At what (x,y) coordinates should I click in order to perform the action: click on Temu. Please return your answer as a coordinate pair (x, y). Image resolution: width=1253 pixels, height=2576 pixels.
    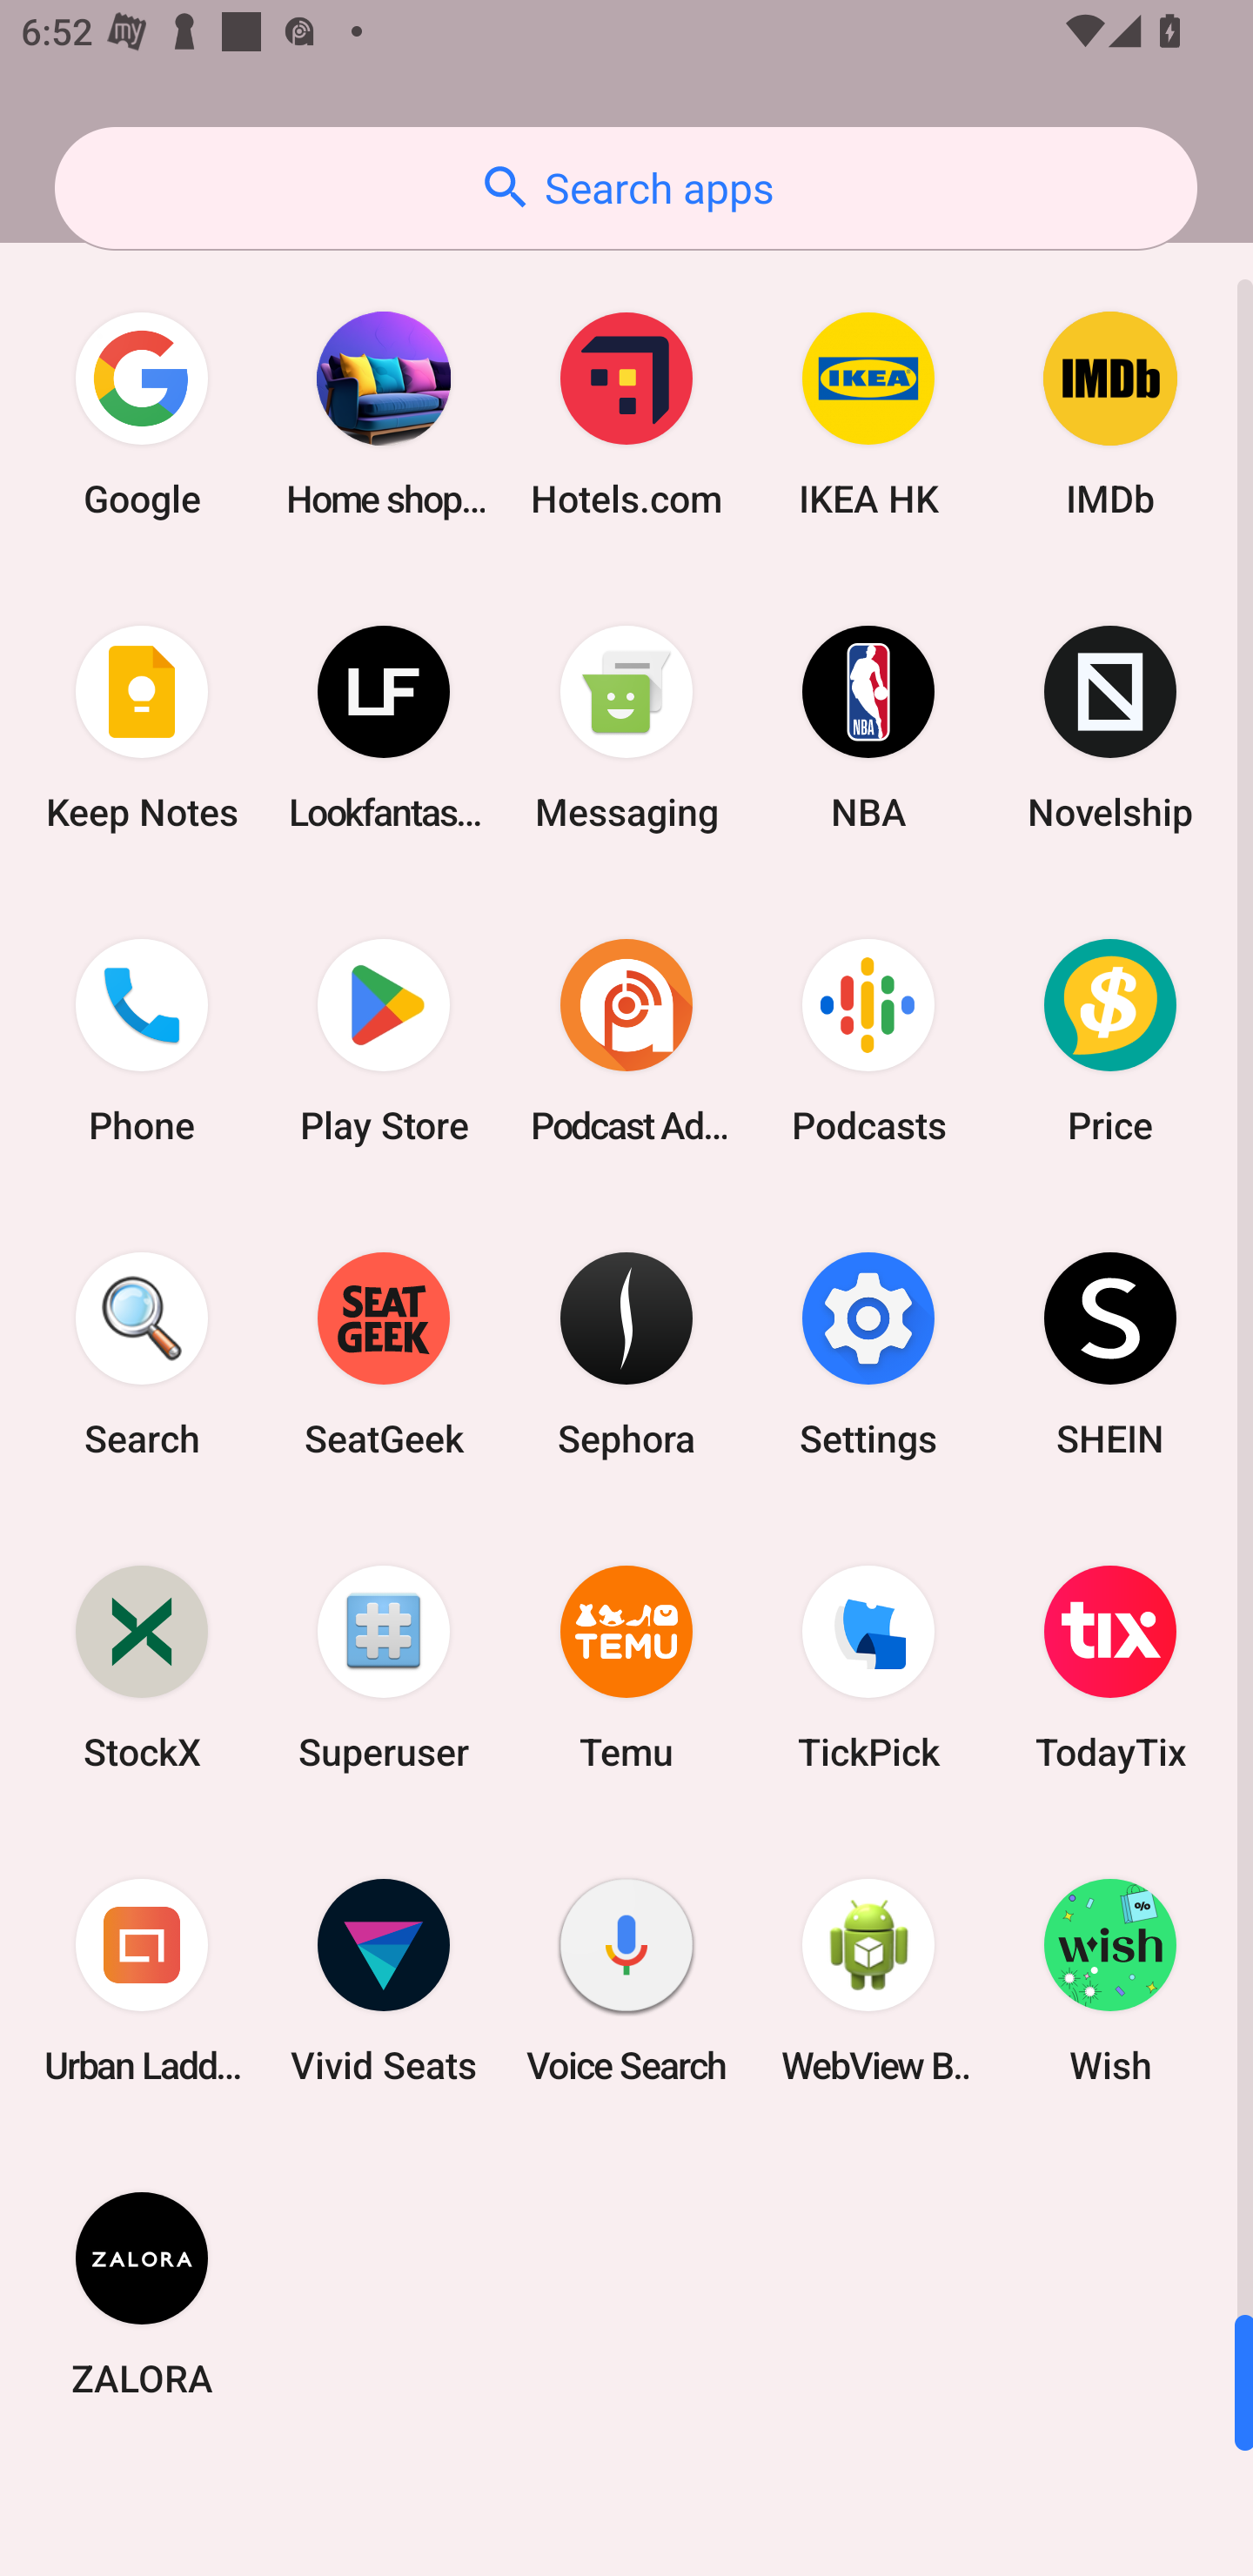
    Looking at the image, I should click on (626, 1666).